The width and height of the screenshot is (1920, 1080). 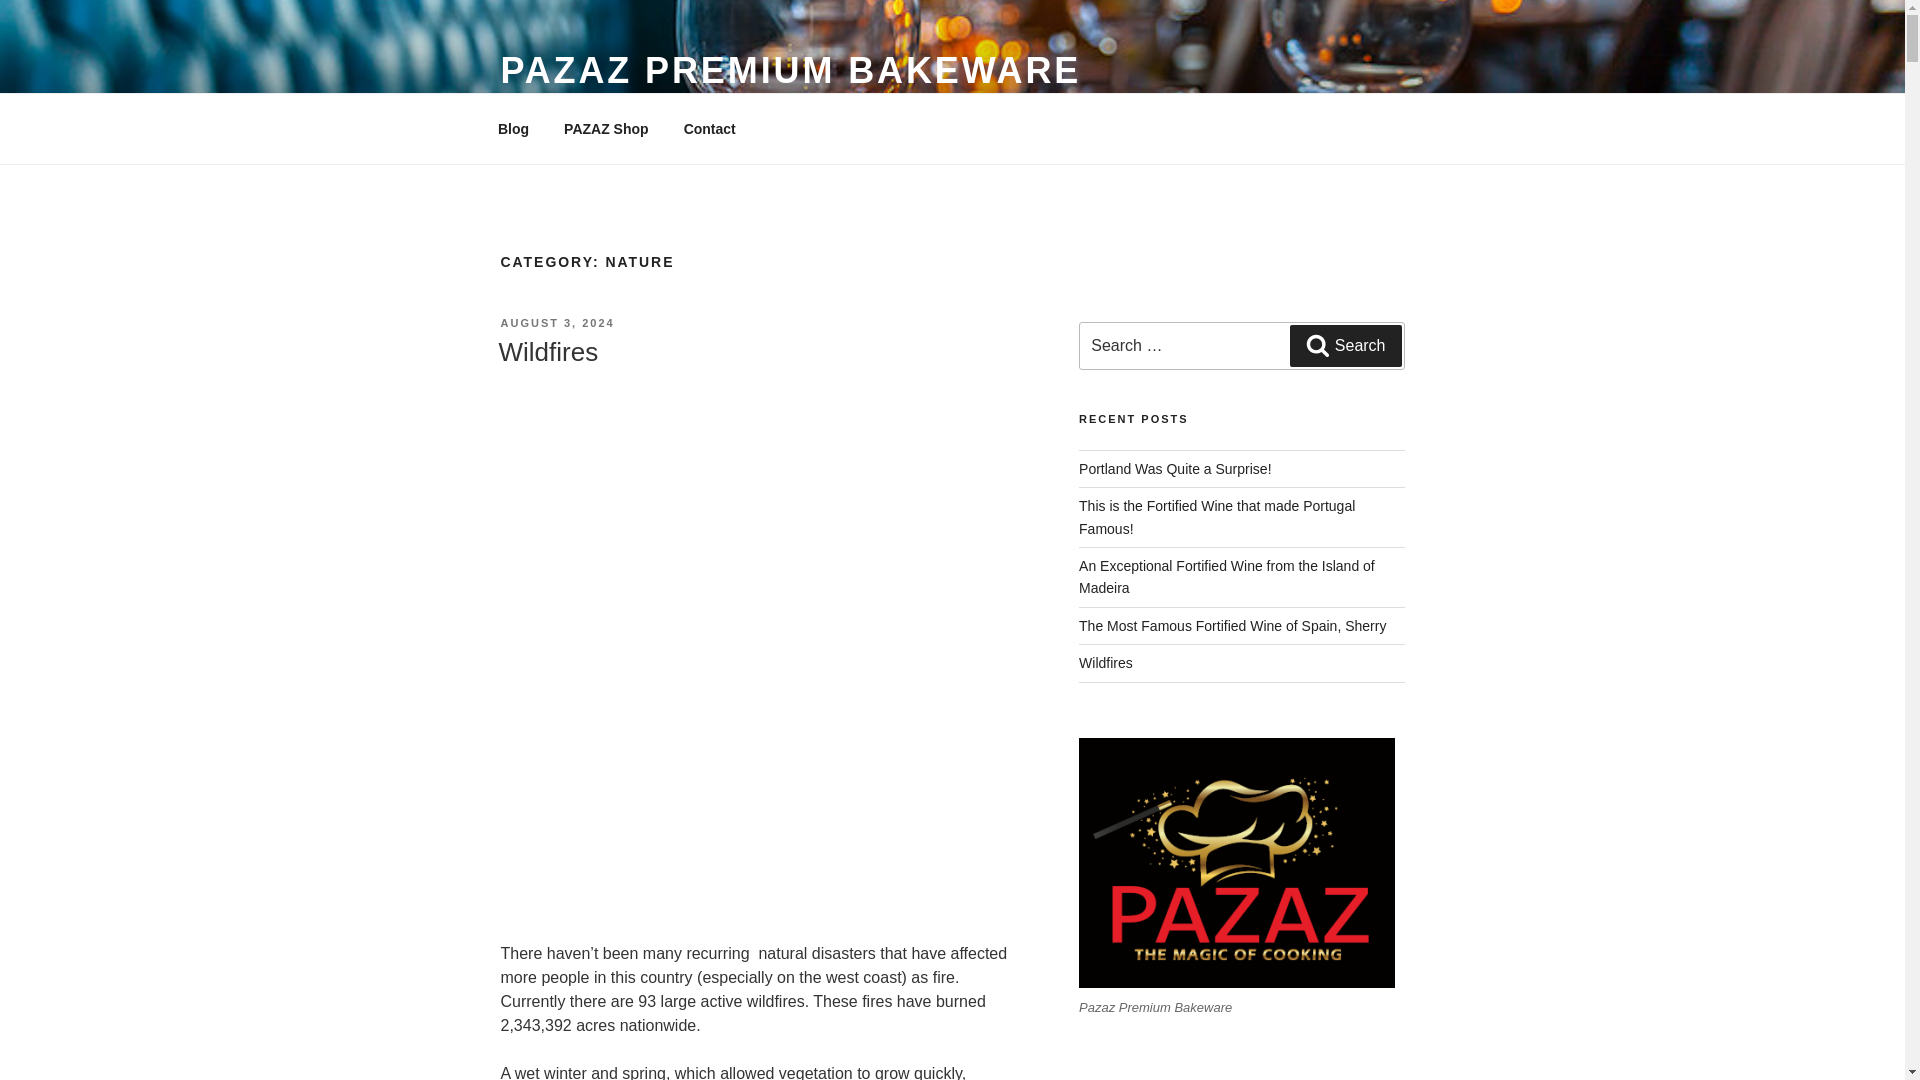 I want to click on Wildfires, so click(x=1106, y=662).